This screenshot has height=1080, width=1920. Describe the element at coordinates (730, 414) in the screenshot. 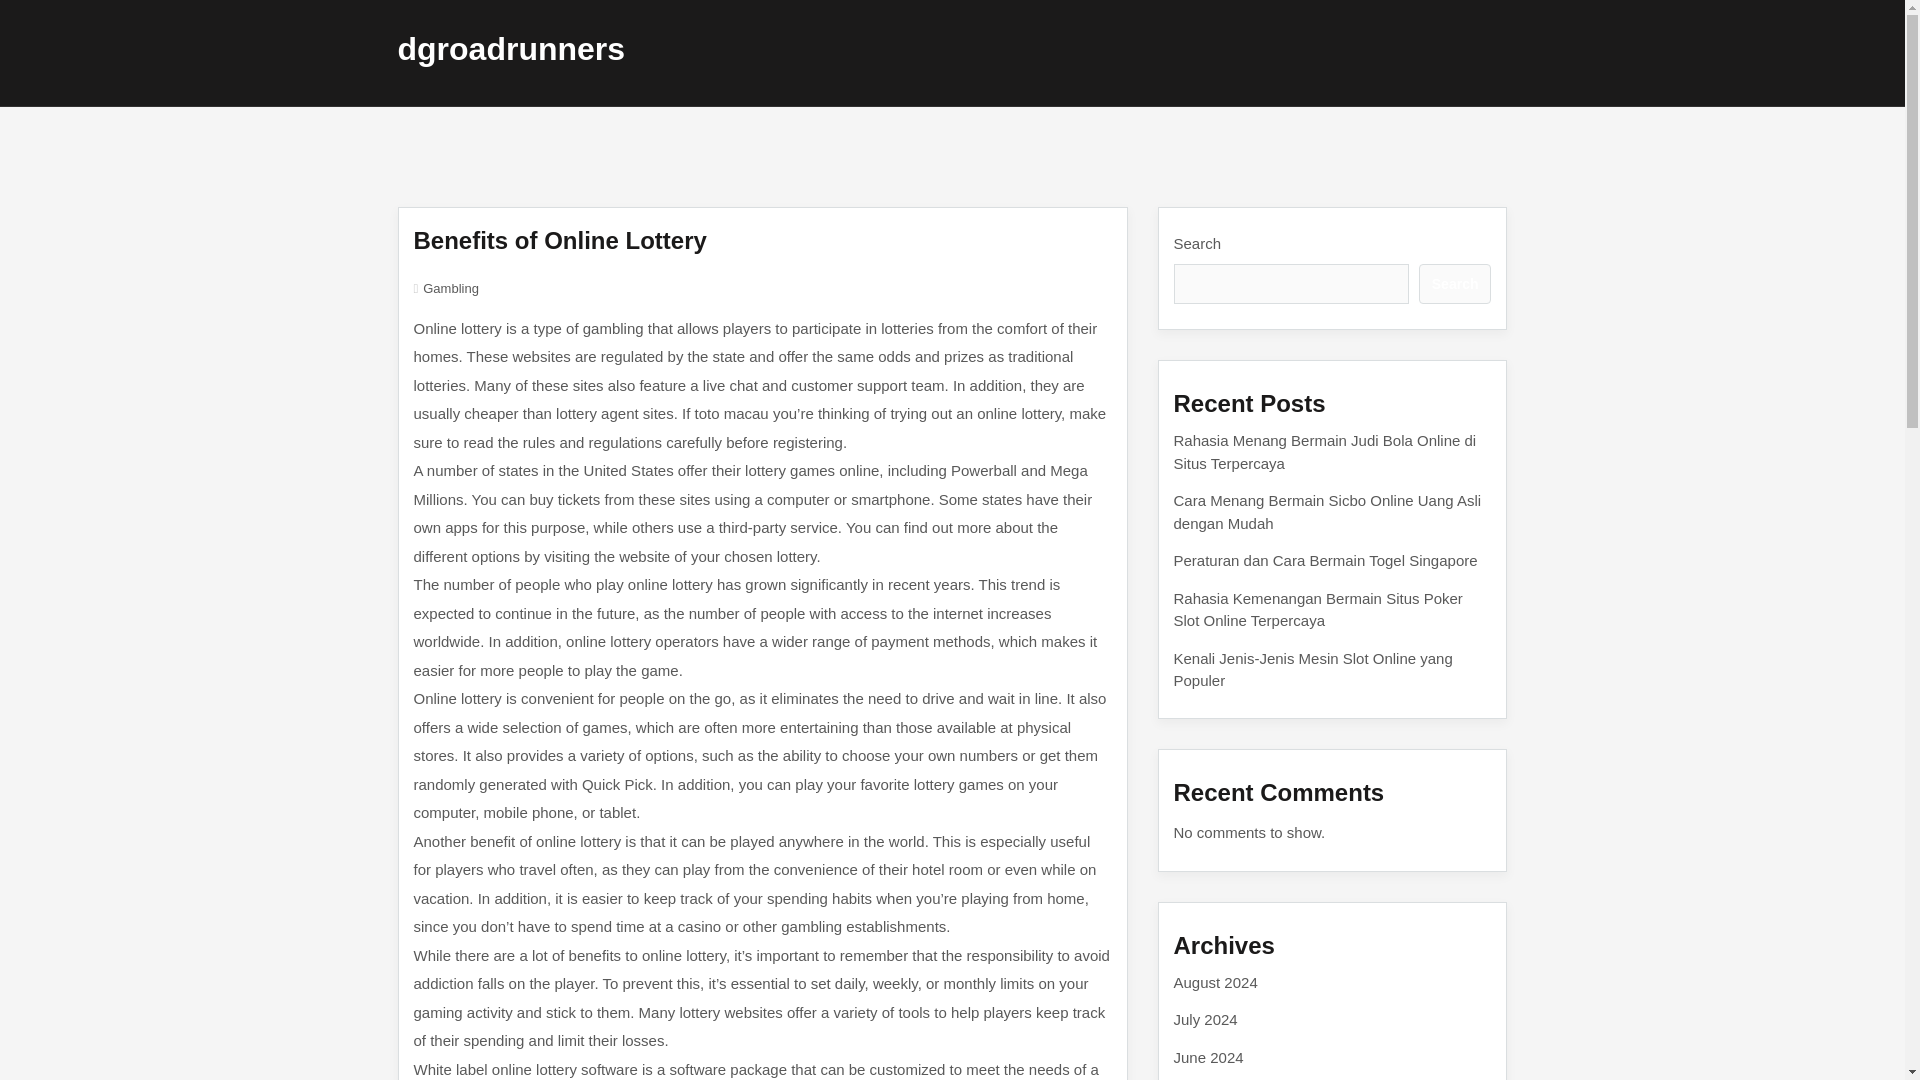

I see `toto macau` at that location.